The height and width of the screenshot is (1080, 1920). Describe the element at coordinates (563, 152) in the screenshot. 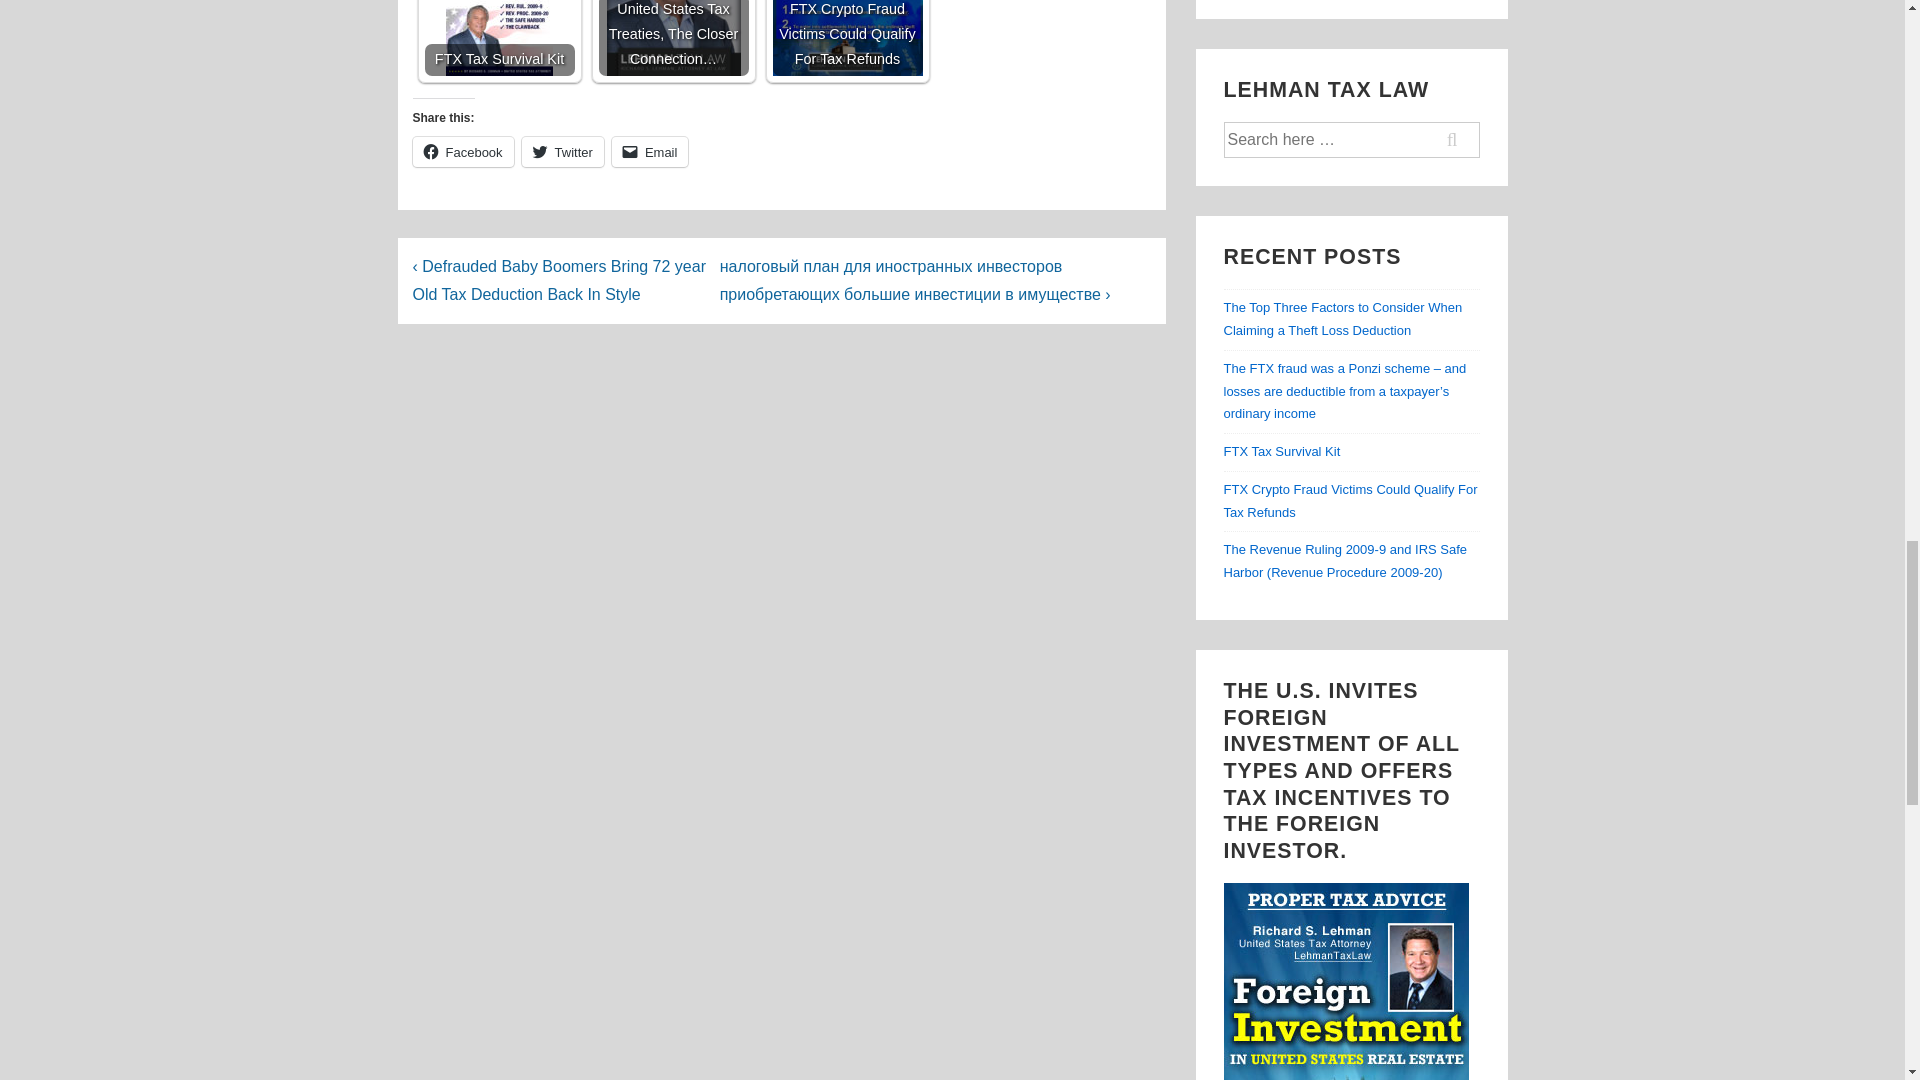

I see `Twitter` at that location.